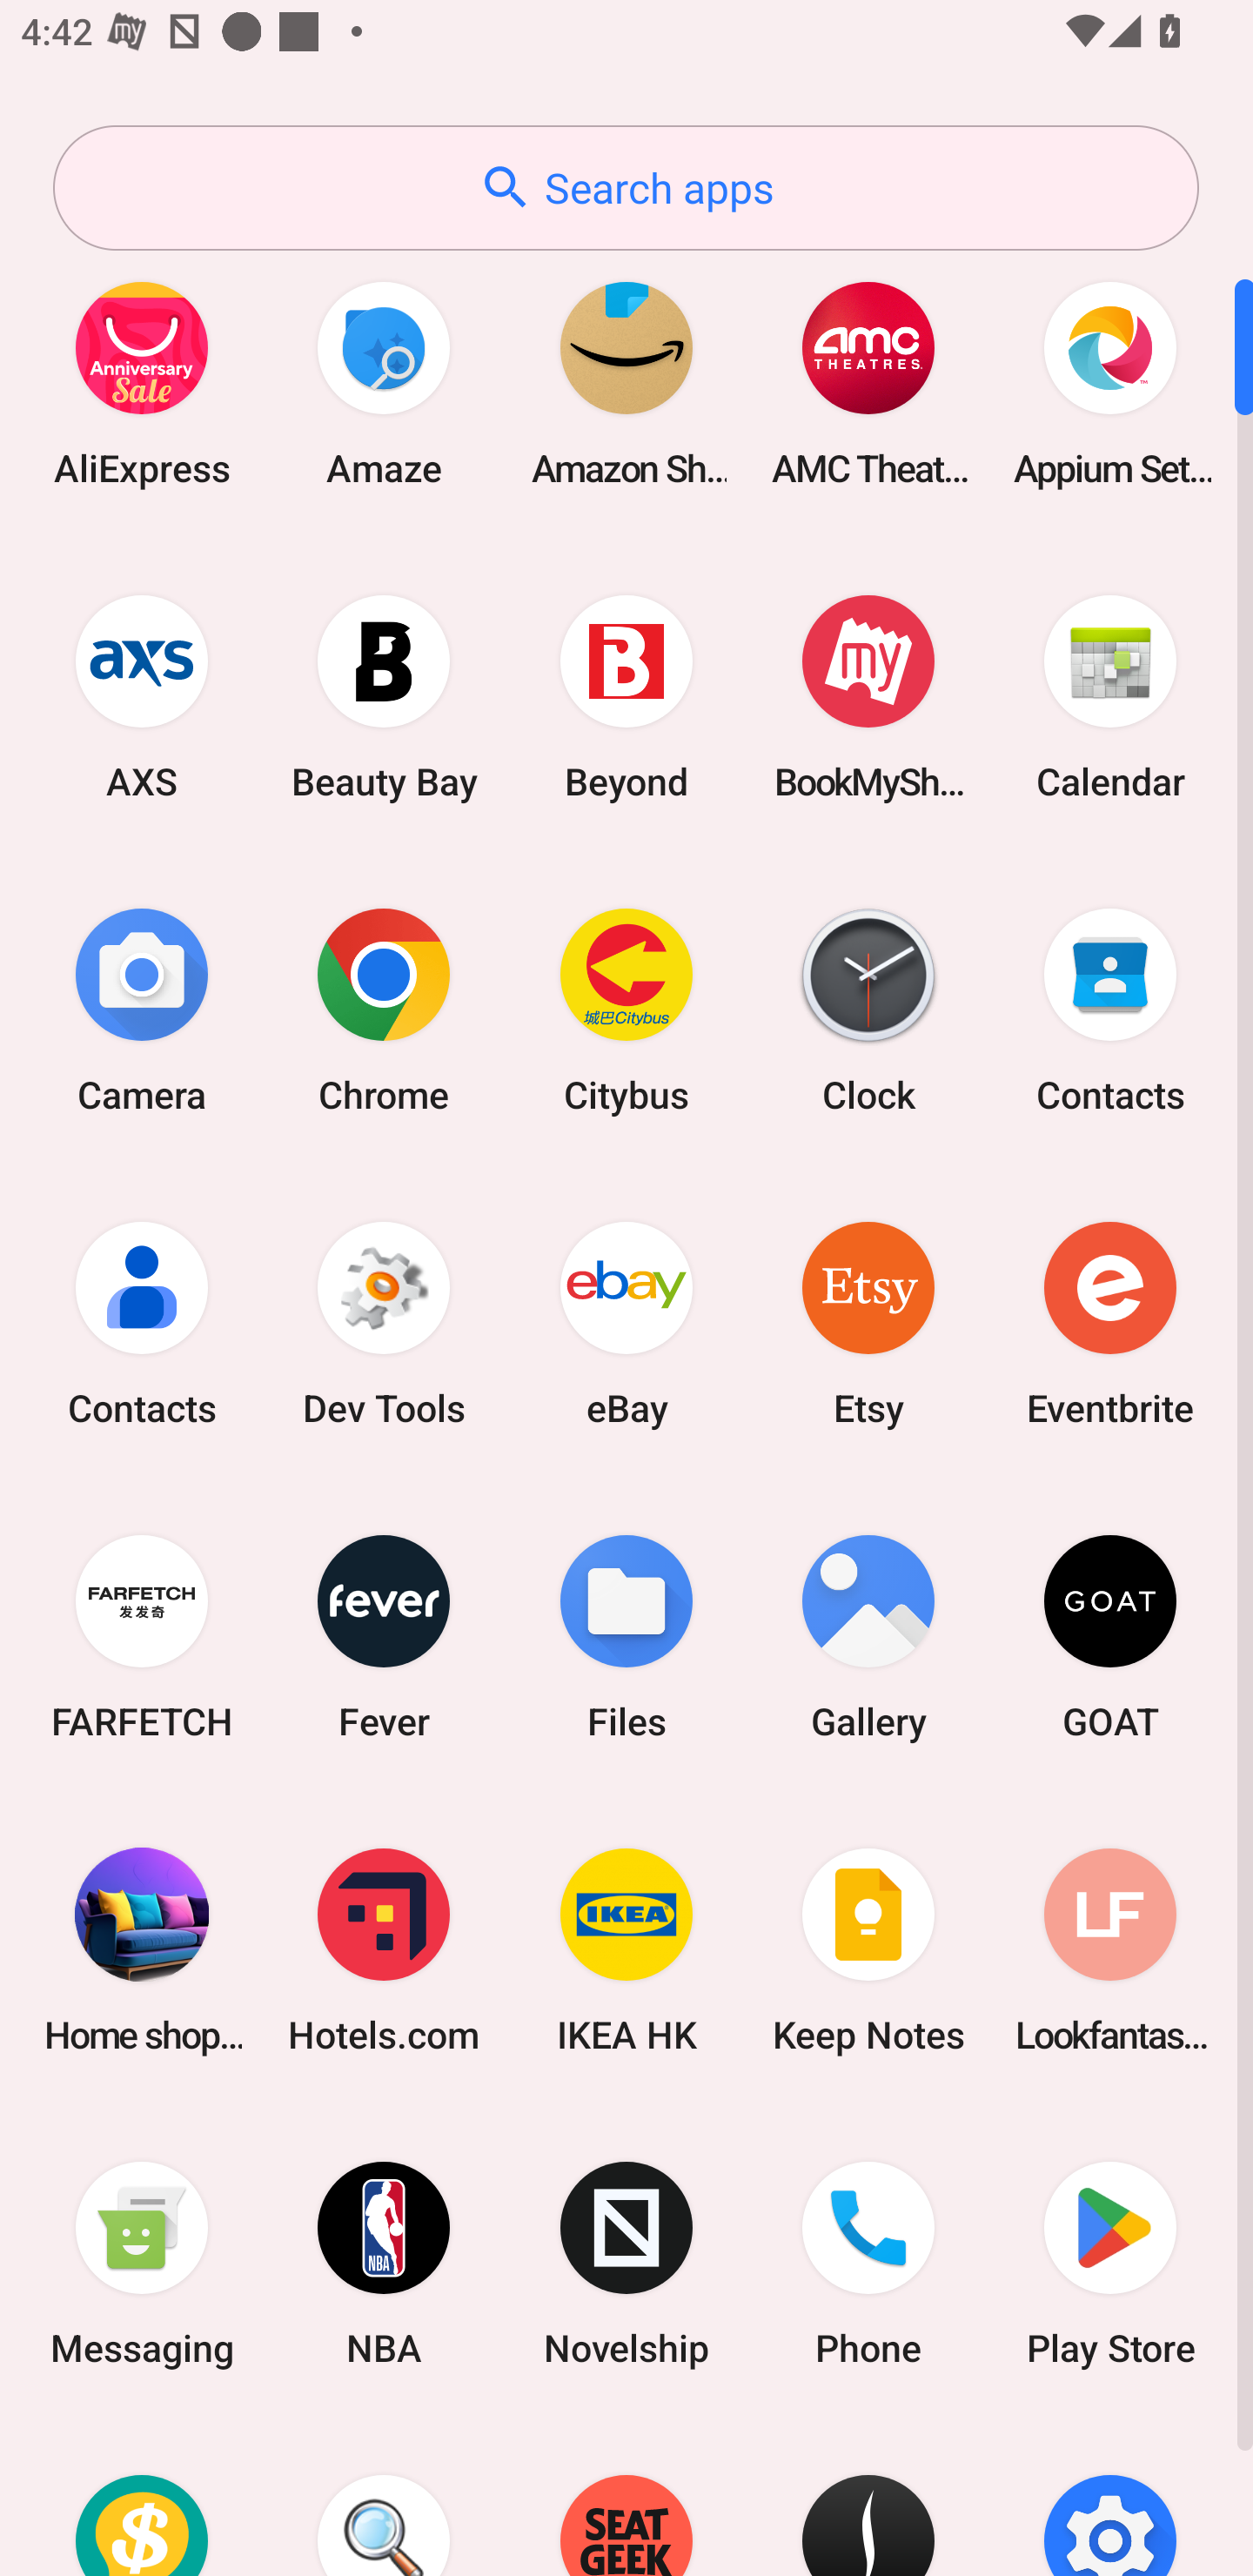  I want to click on AliExpress, so click(142, 383).